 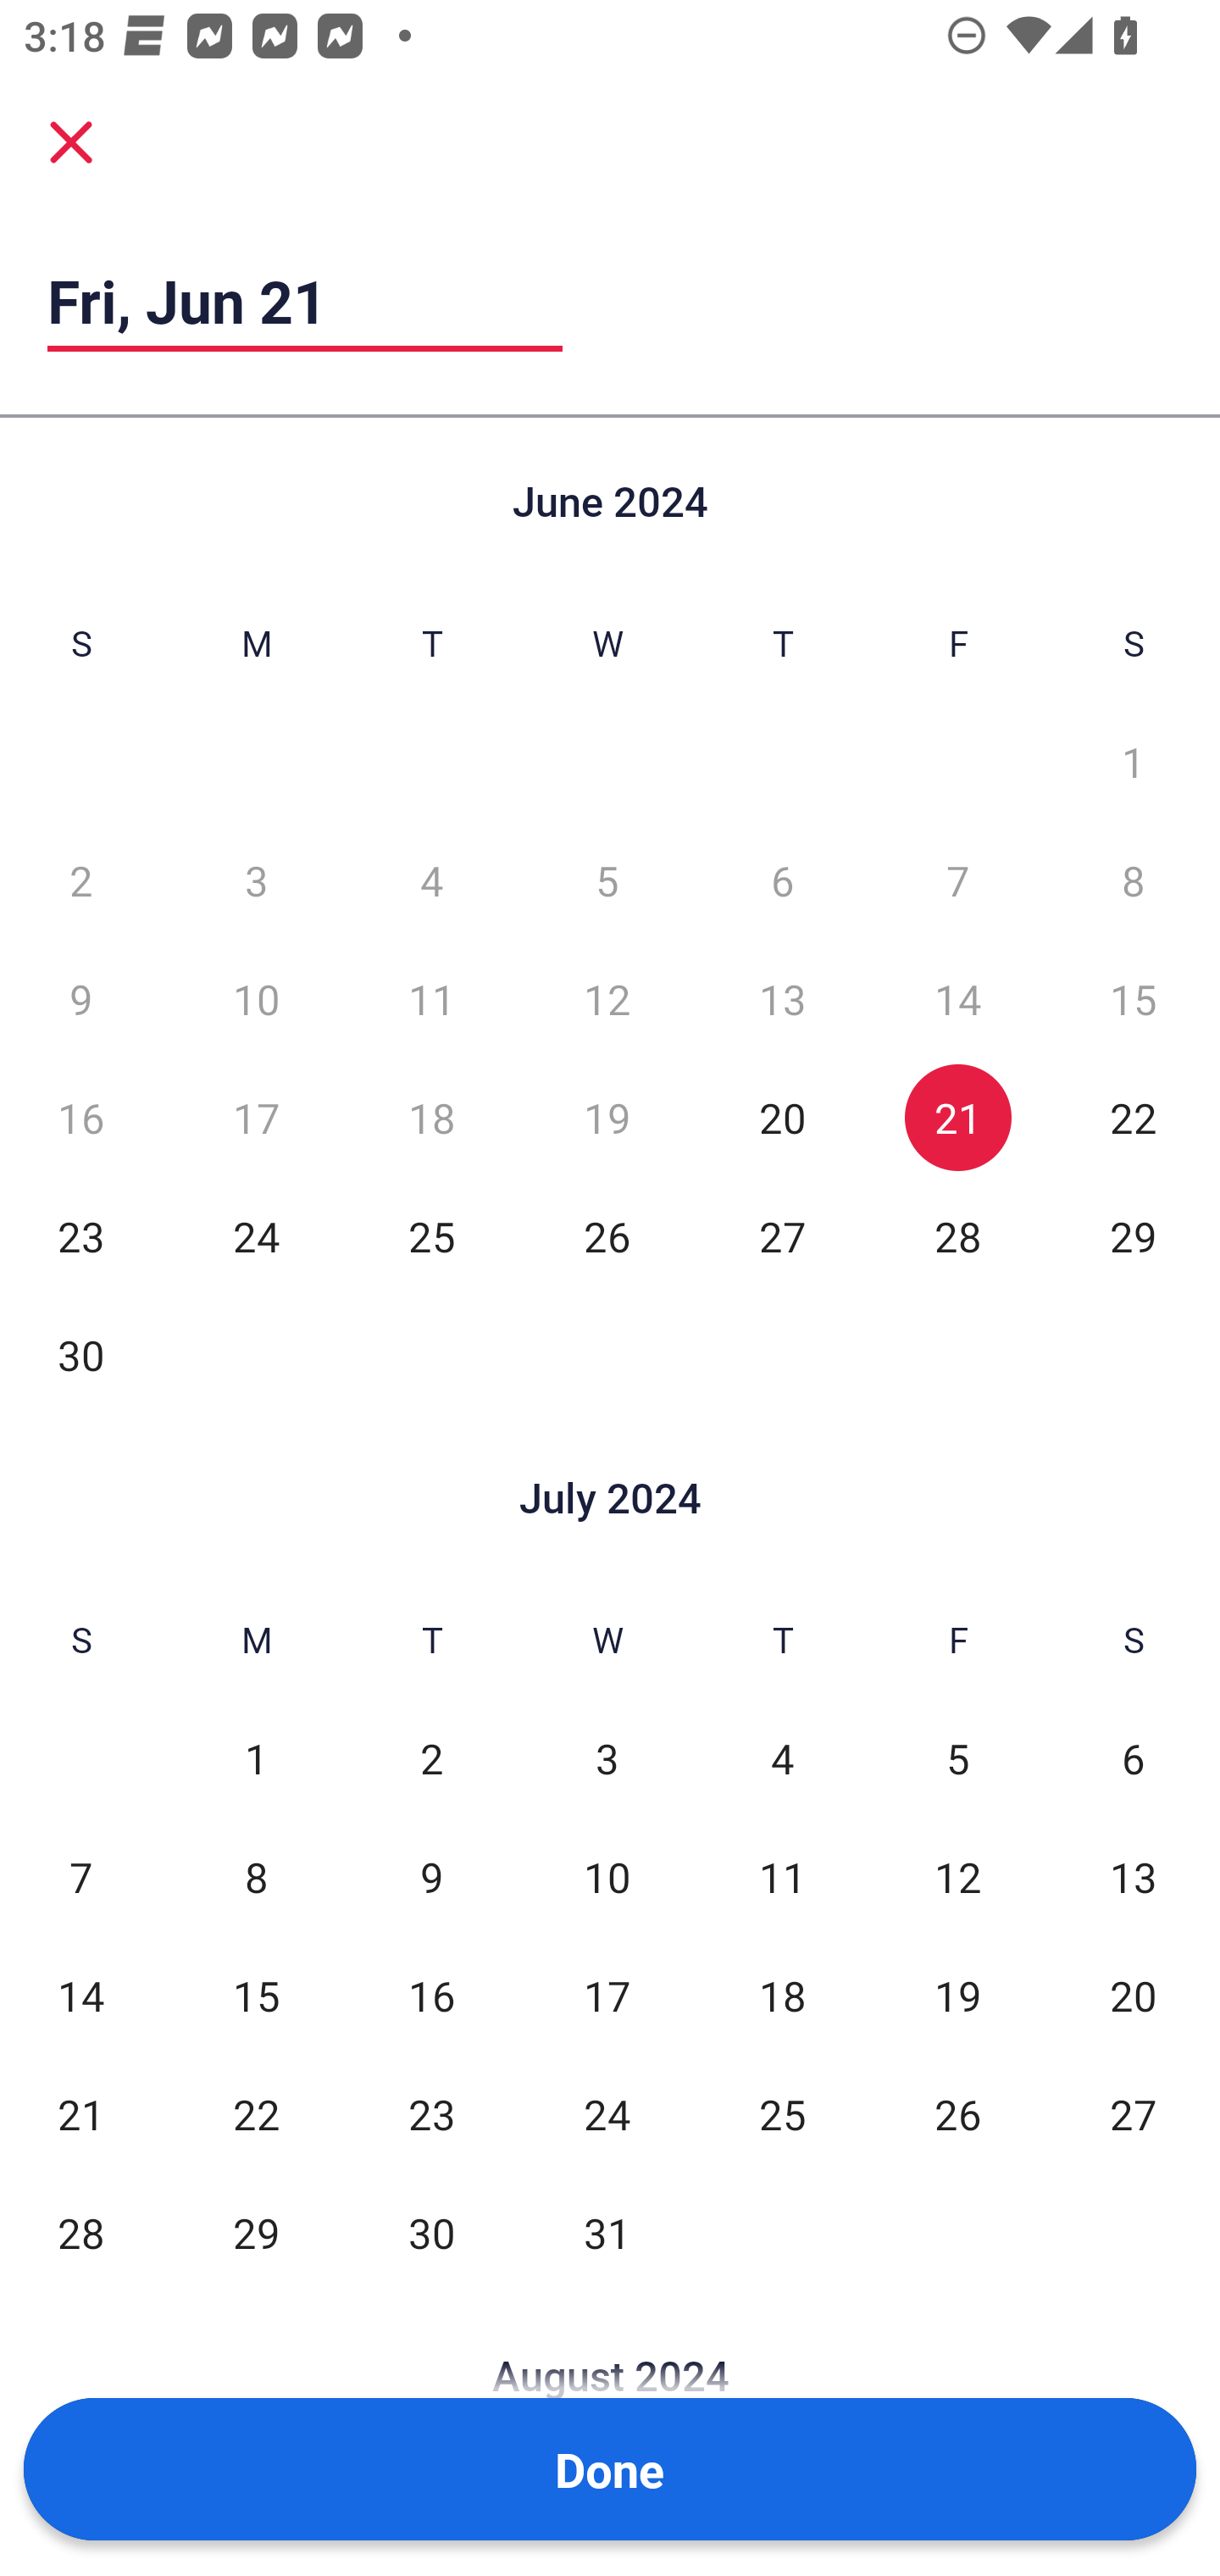 What do you see at coordinates (957, 1759) in the screenshot?
I see `5 Fri, Jul 5, Not Selected` at bounding box center [957, 1759].